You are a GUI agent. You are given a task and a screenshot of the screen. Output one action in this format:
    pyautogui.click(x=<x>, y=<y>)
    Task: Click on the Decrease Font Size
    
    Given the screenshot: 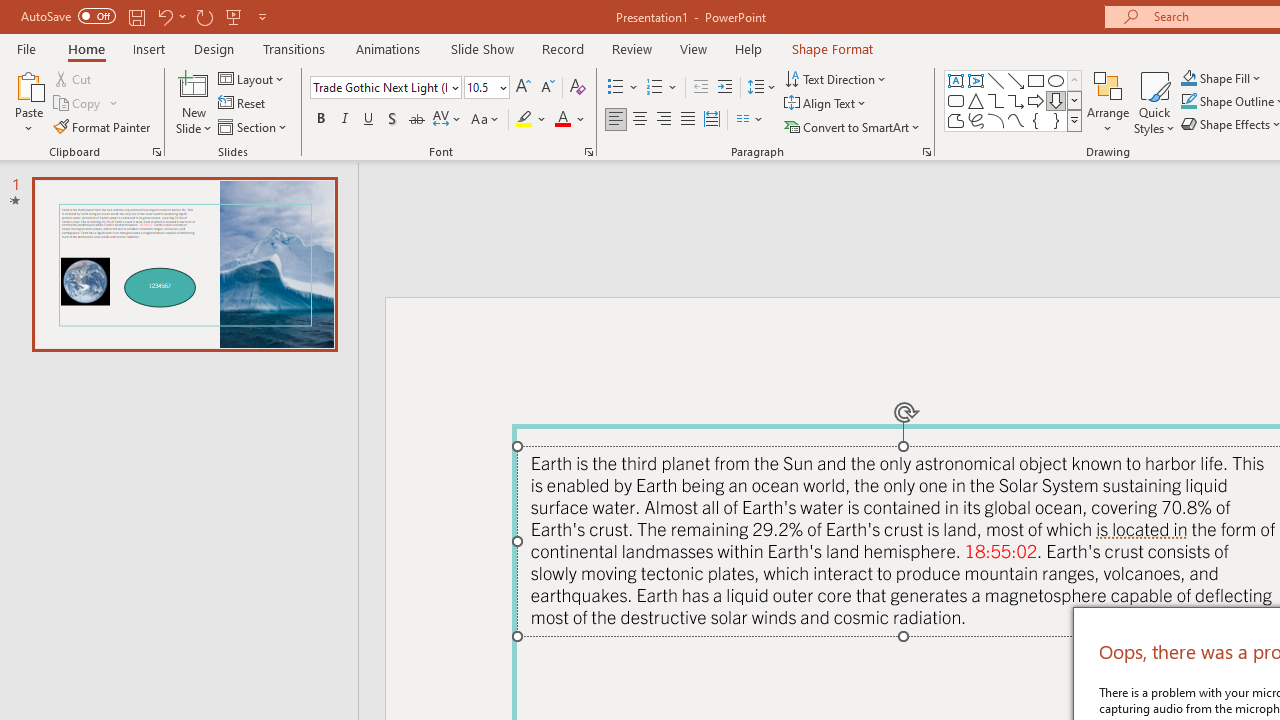 What is the action you would take?
    pyautogui.click(x=547, y=88)
    